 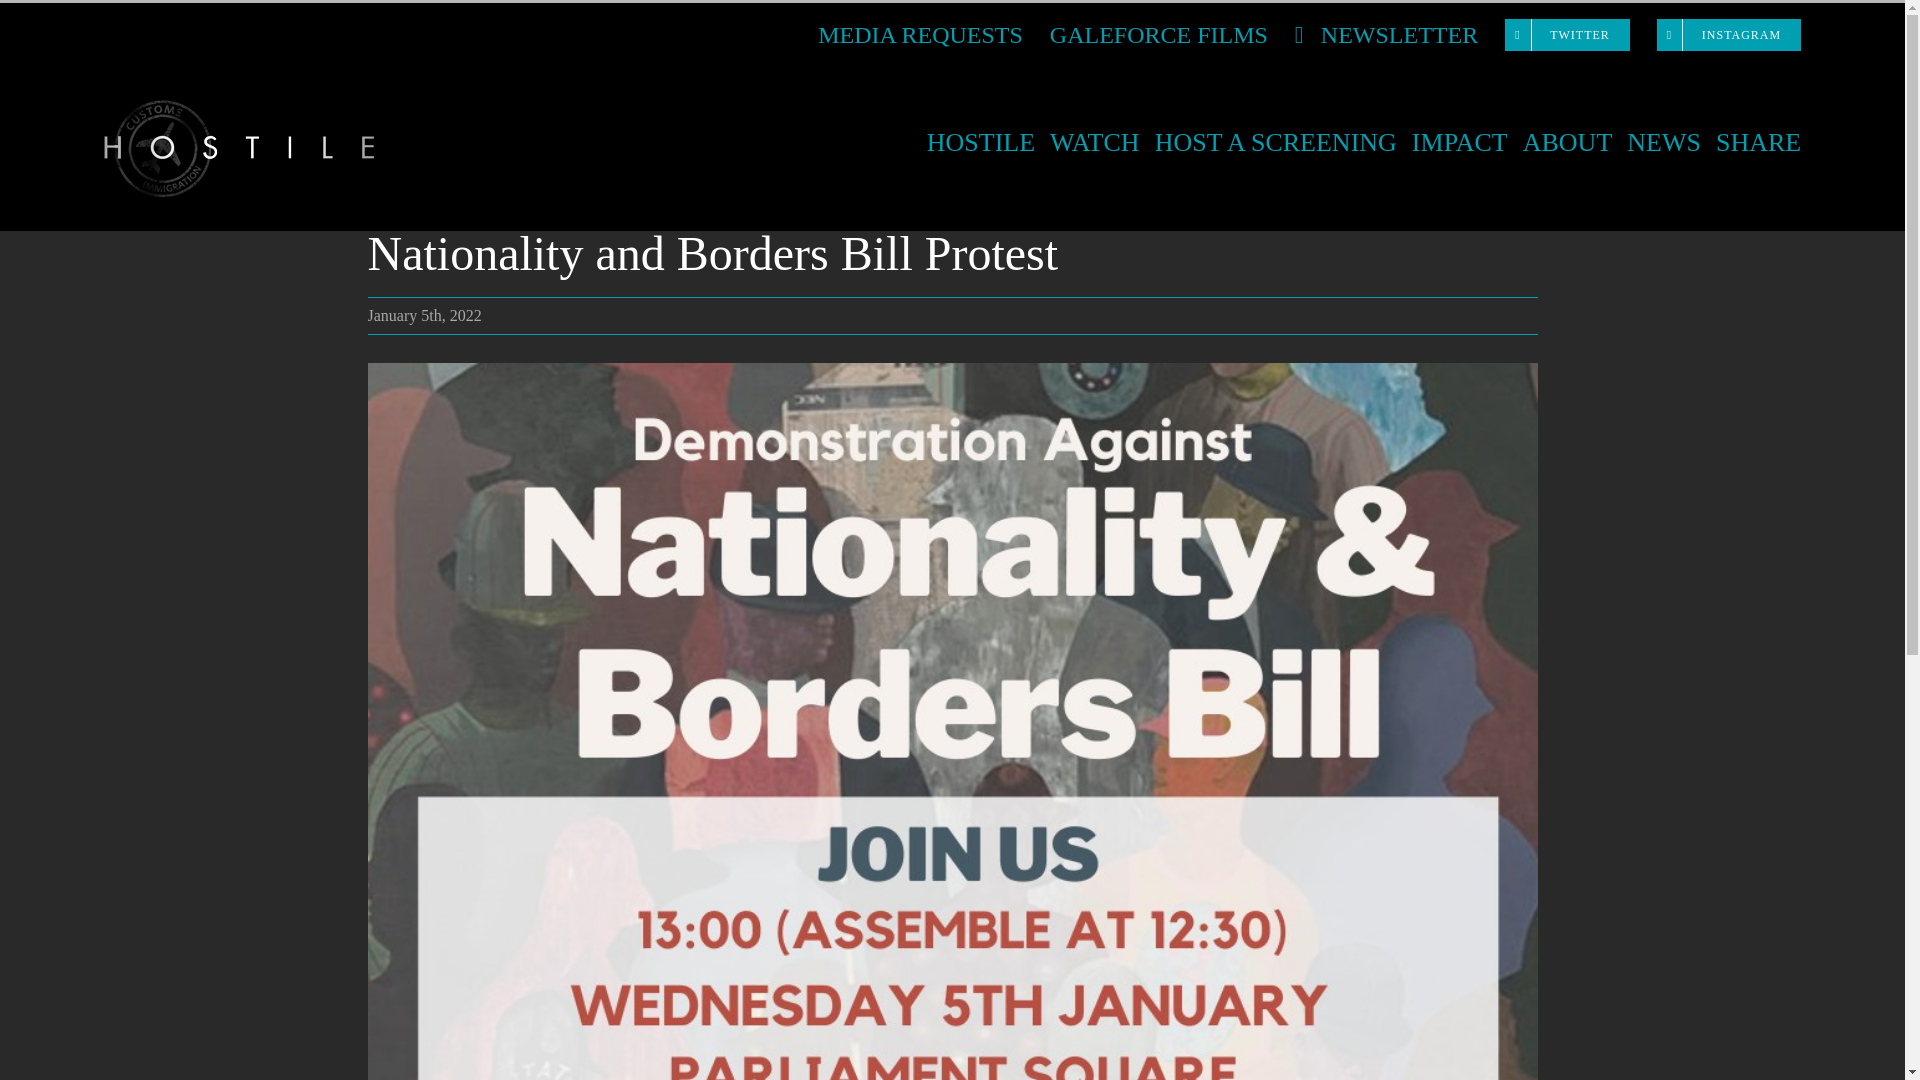 I want to click on GALEFORCE FILMS, so click(x=1158, y=34).